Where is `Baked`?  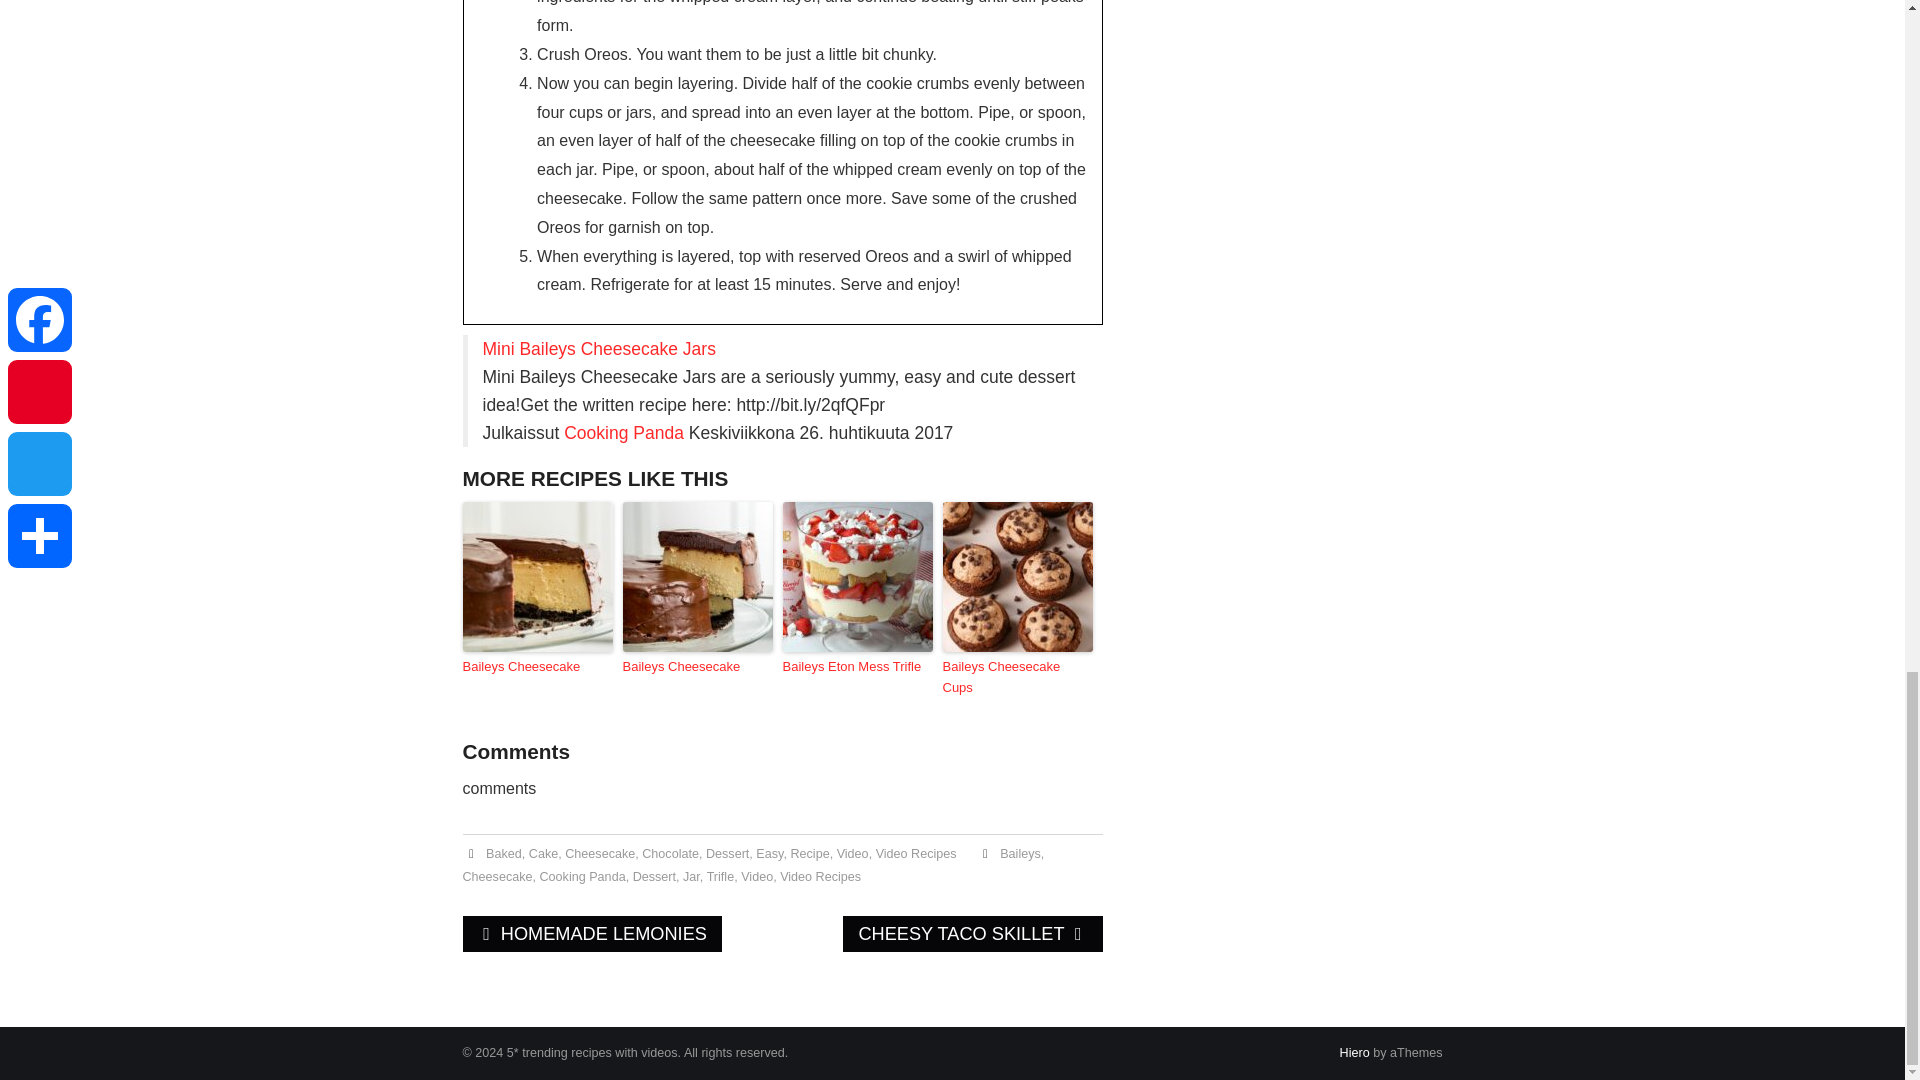
Baked is located at coordinates (504, 853).